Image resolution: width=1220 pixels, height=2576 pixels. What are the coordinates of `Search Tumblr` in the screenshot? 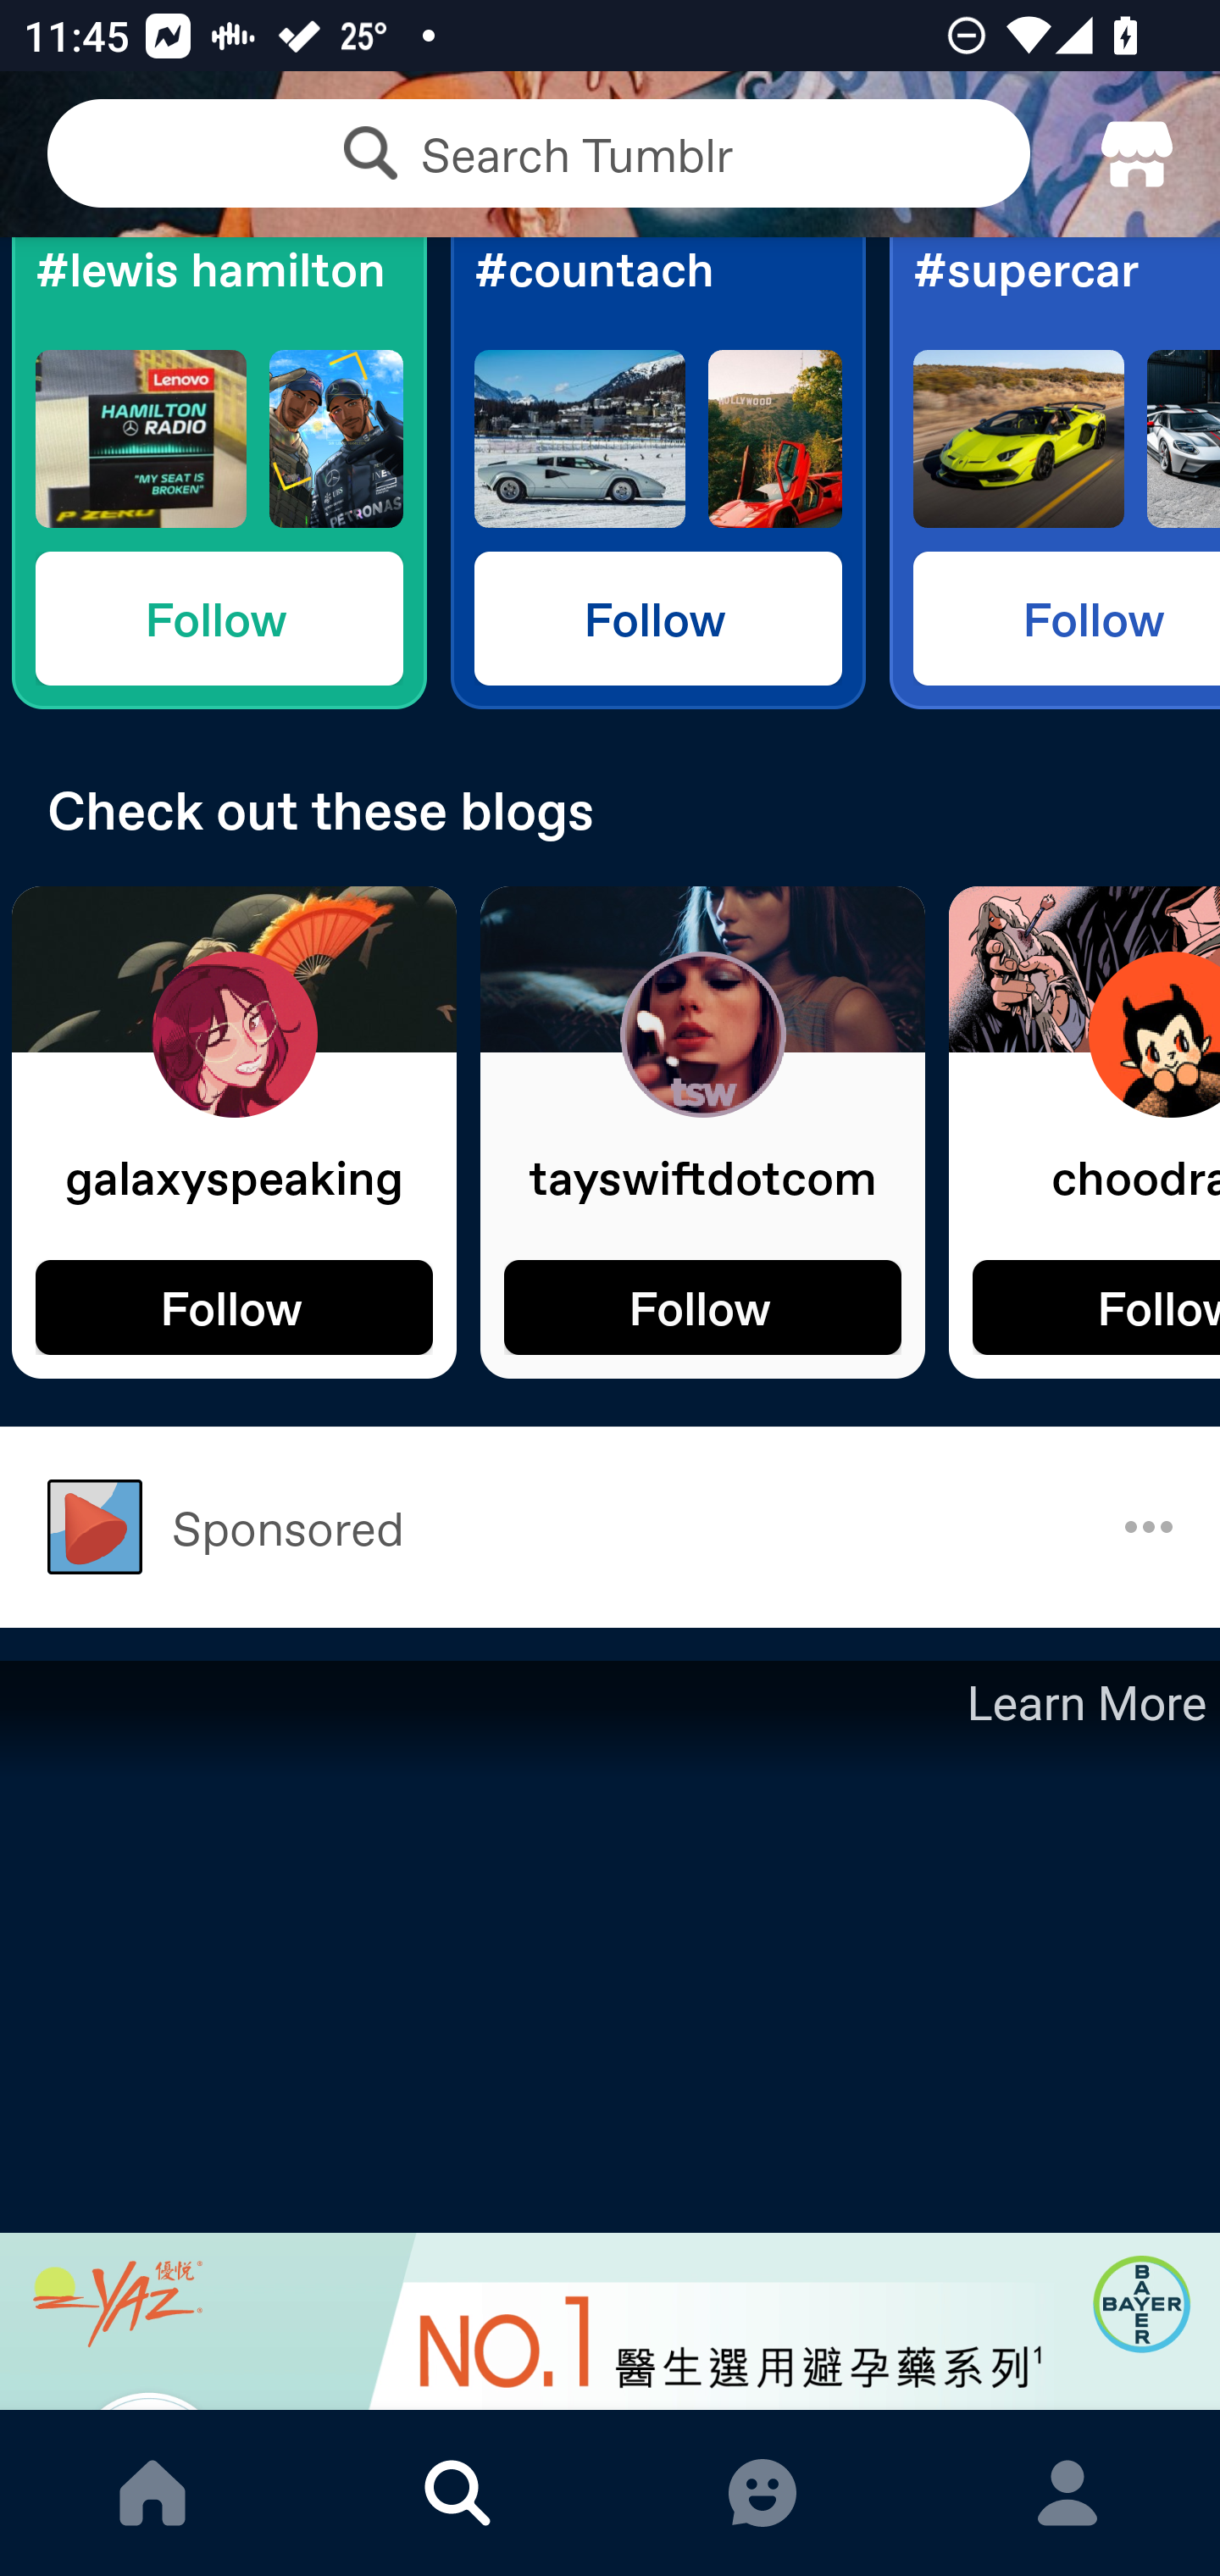 It's located at (539, 153).